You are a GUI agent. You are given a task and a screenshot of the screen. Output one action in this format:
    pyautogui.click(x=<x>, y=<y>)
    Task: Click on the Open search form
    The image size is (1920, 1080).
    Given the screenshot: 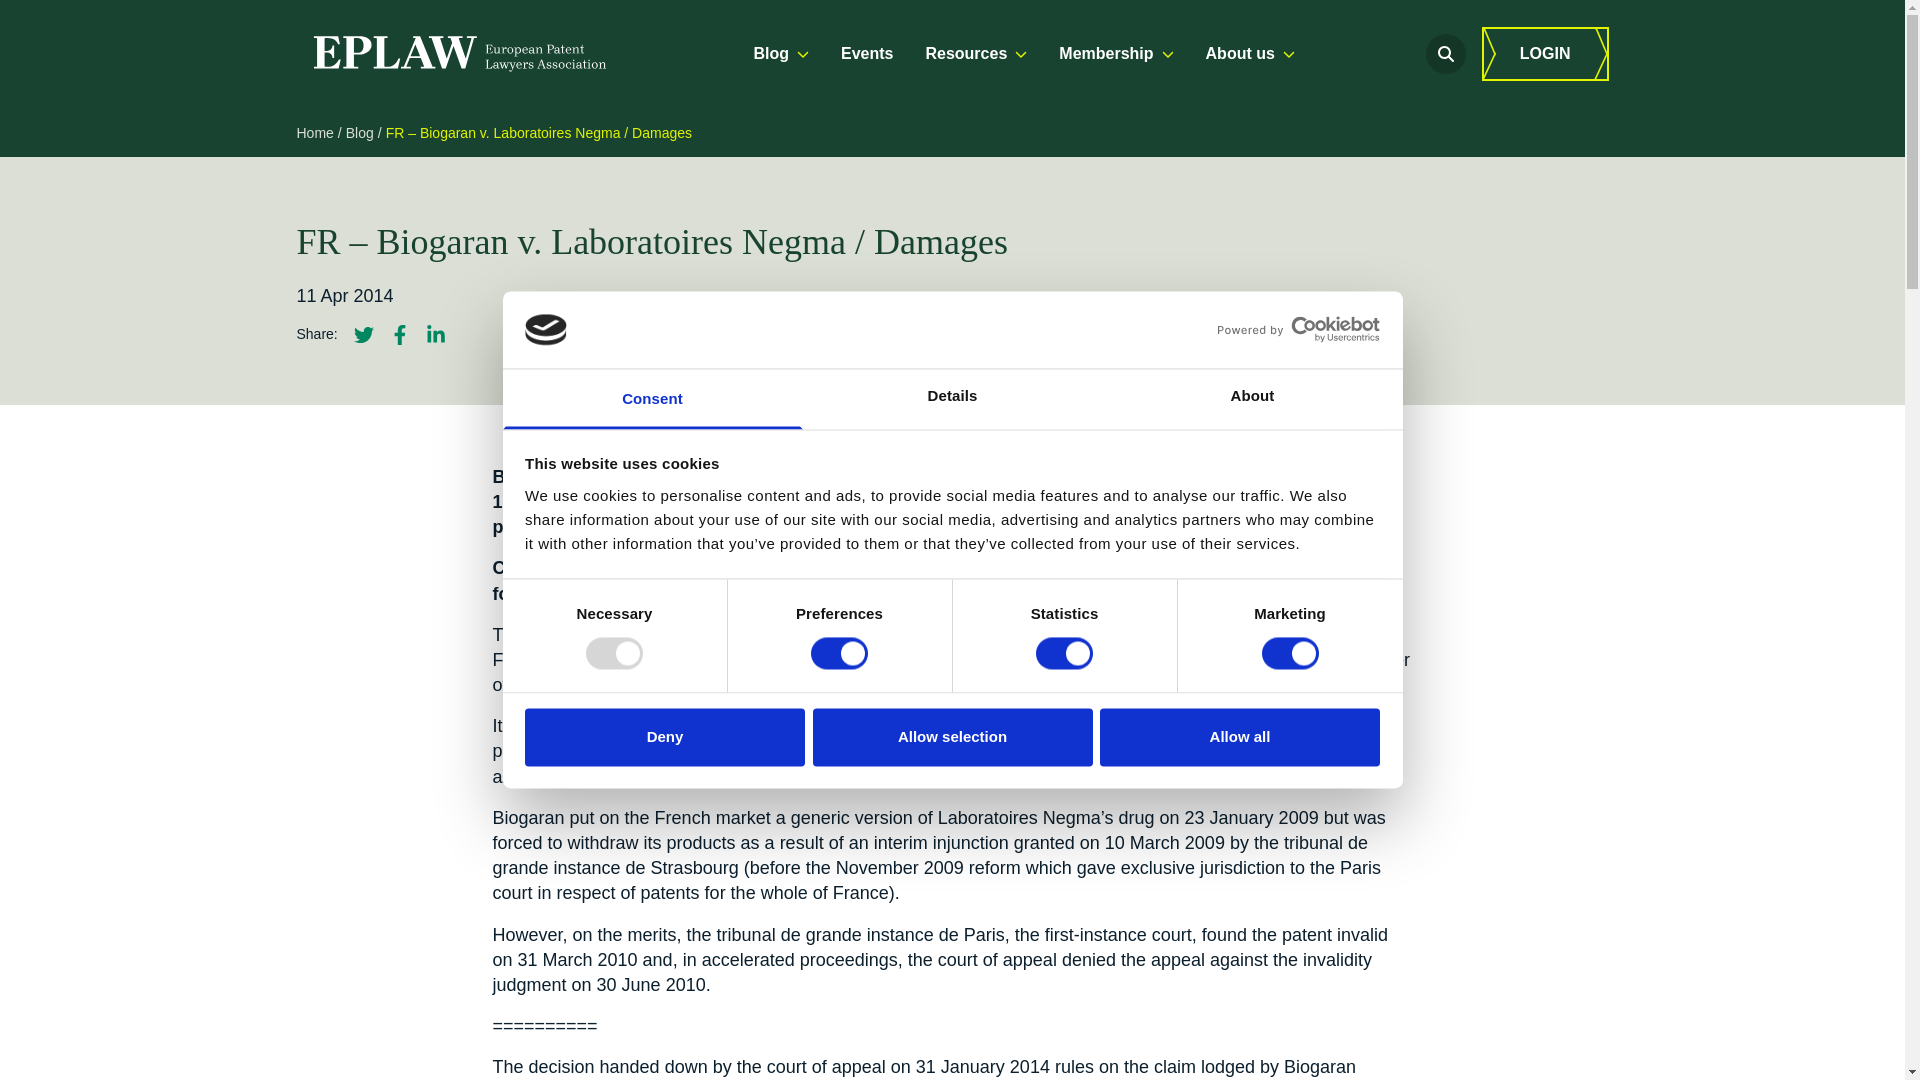 What is the action you would take?
    pyautogui.click(x=1446, y=54)
    